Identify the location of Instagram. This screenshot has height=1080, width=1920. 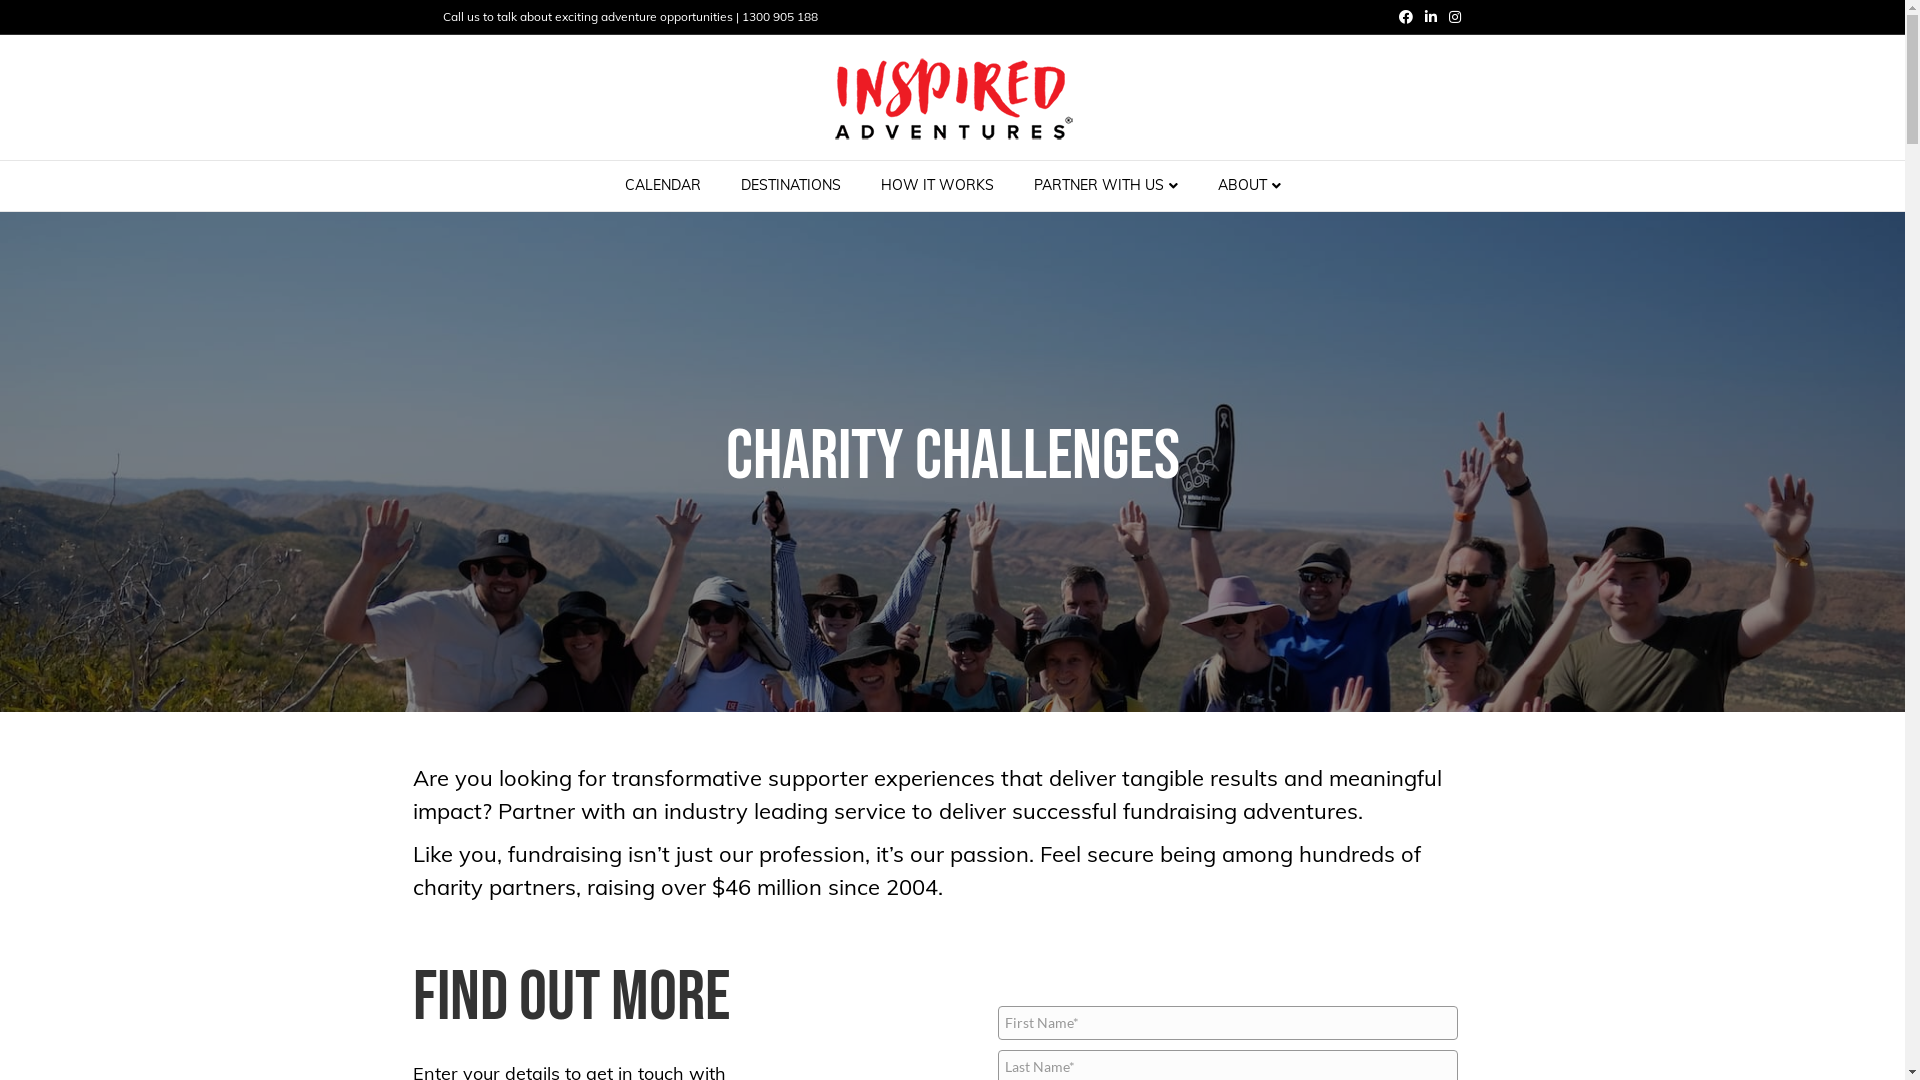
(1448, 16).